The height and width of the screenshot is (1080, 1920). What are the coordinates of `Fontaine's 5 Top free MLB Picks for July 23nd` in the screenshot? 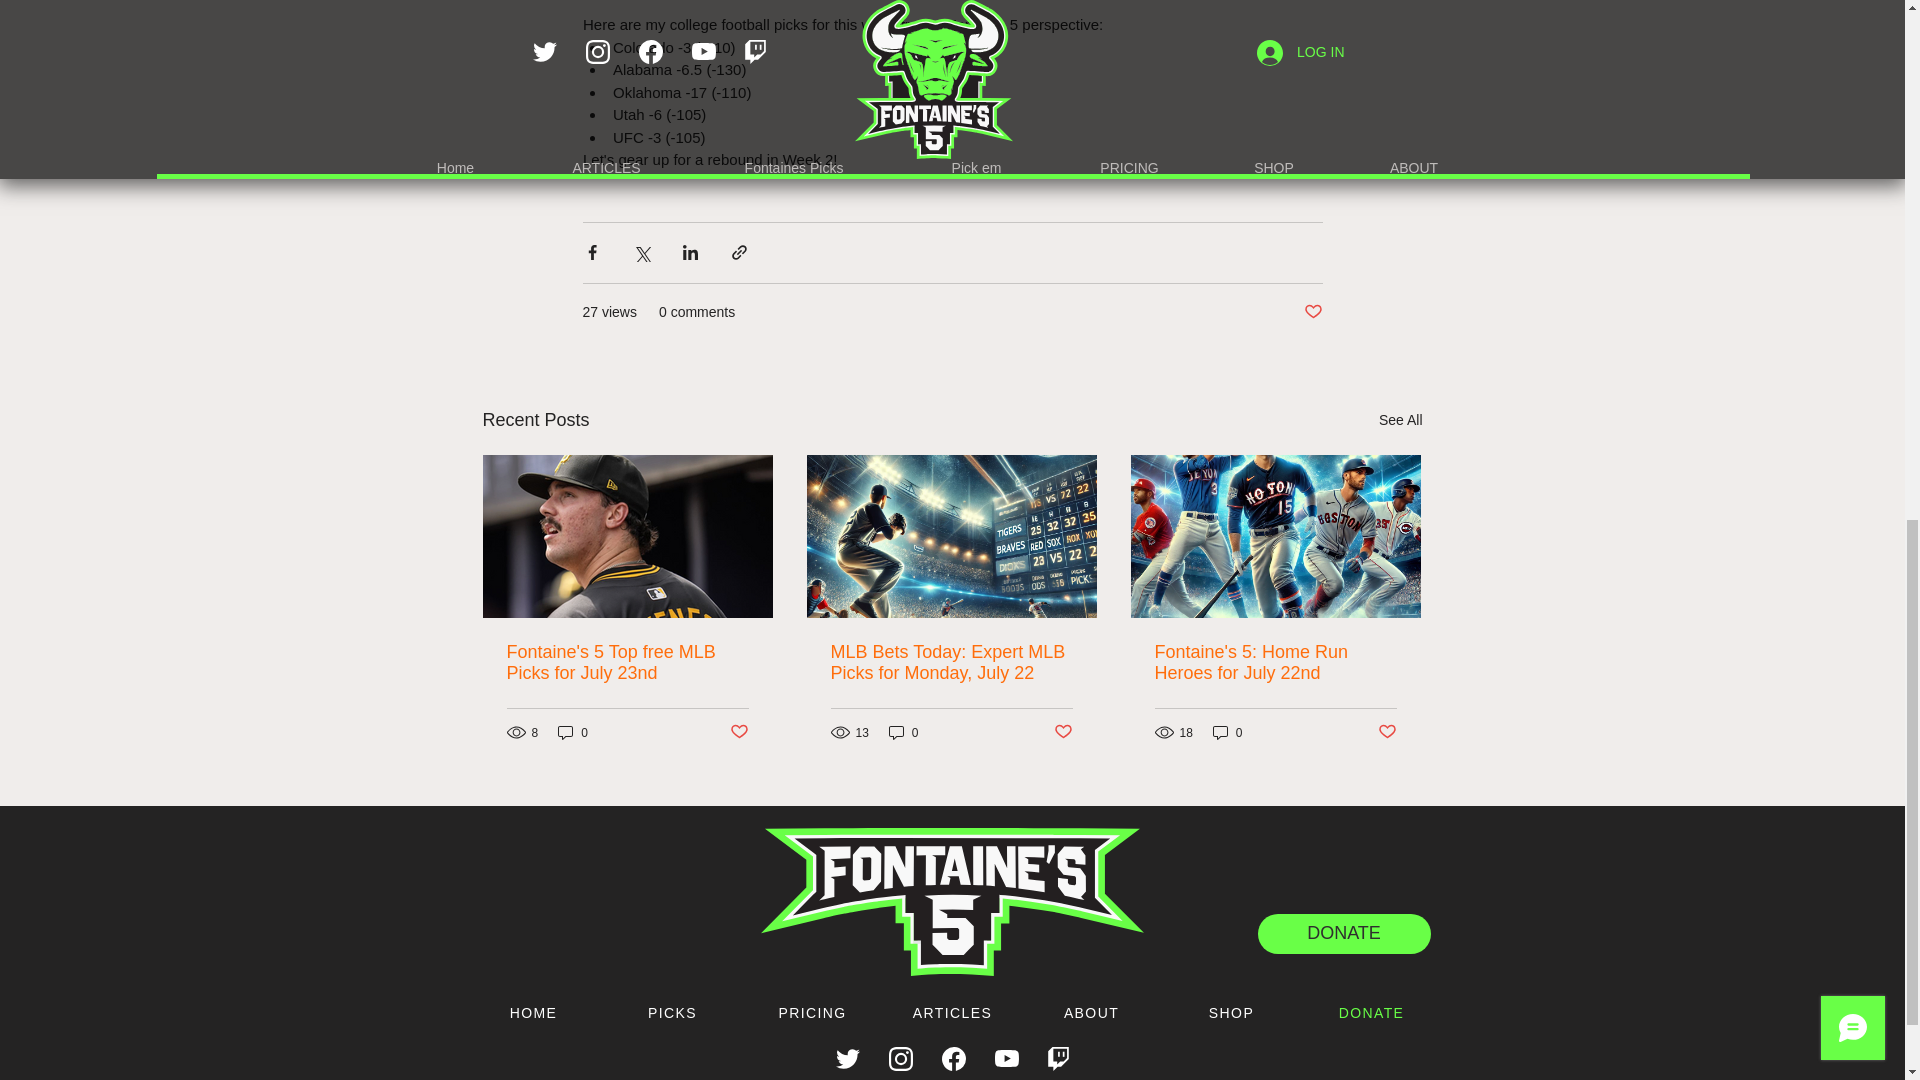 It's located at (627, 662).